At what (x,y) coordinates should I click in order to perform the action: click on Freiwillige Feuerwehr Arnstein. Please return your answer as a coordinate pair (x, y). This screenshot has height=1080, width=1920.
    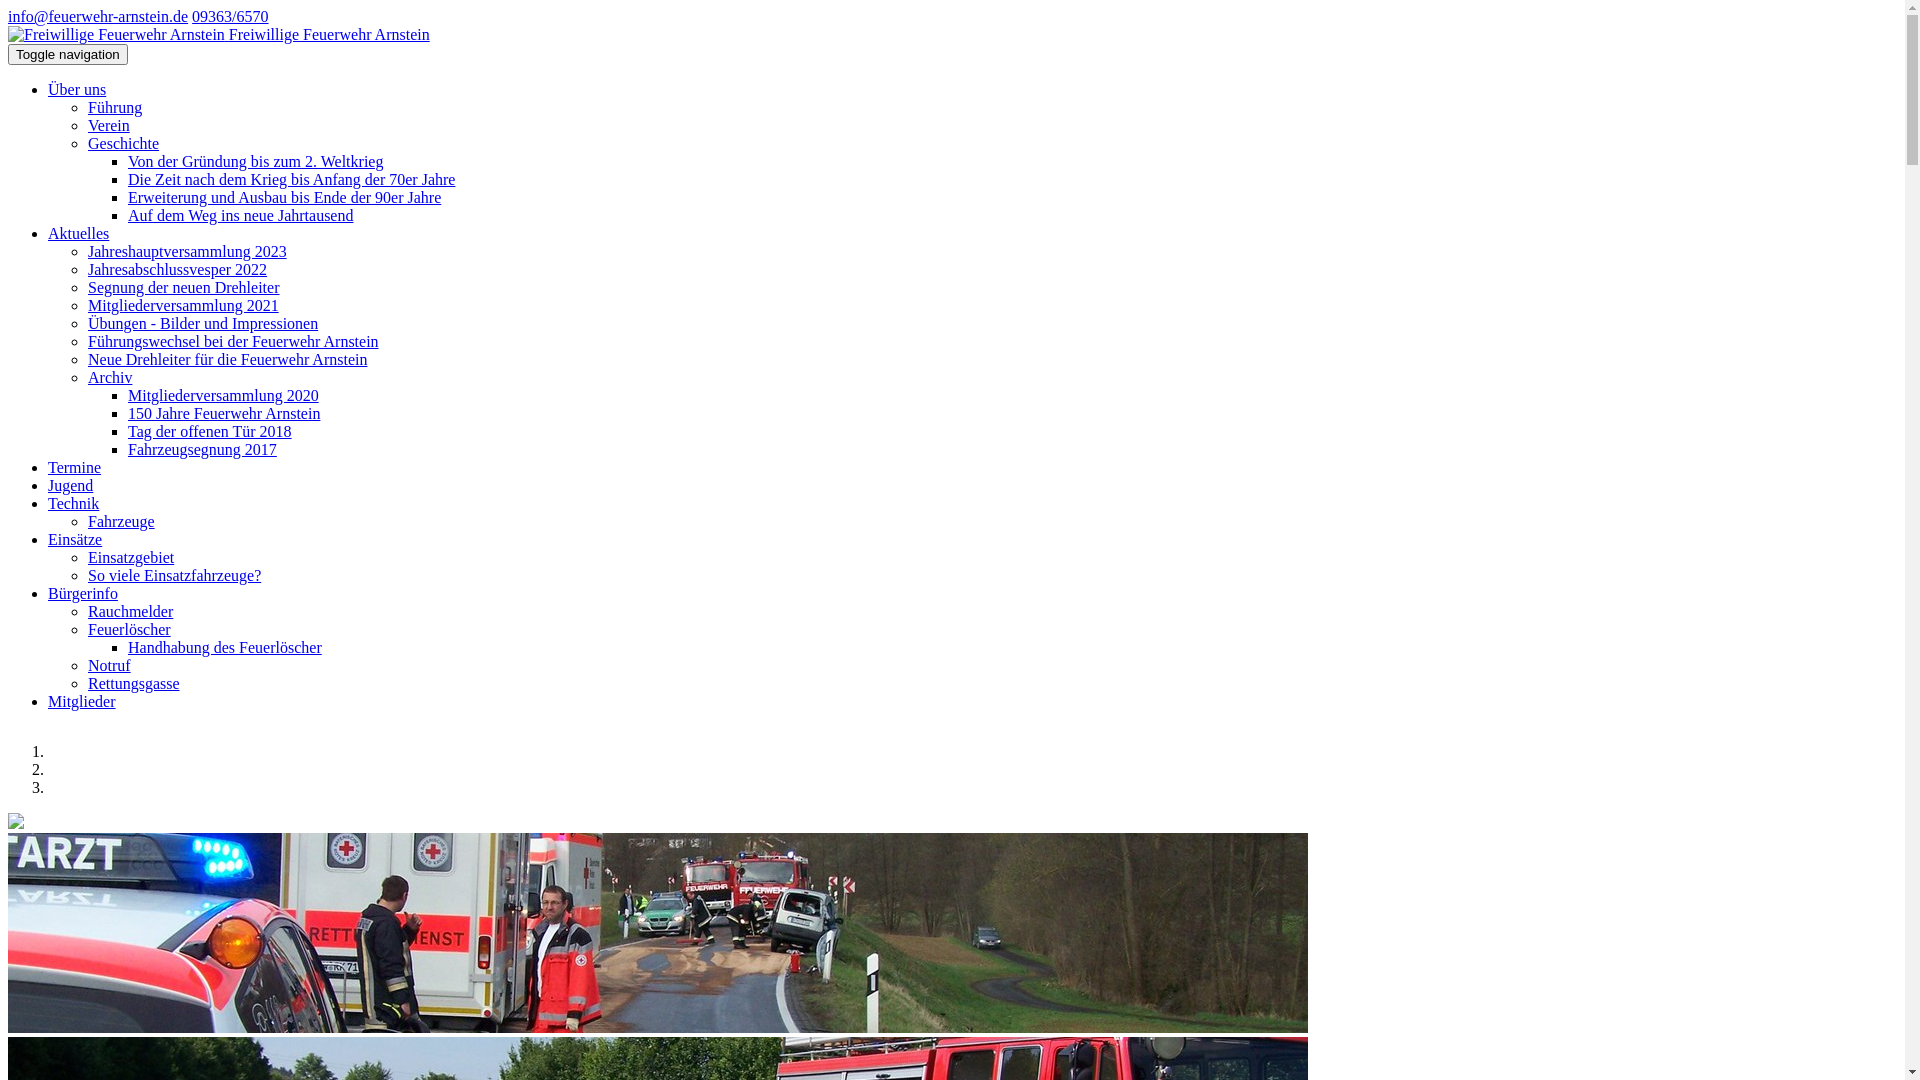
    Looking at the image, I should click on (219, 34).